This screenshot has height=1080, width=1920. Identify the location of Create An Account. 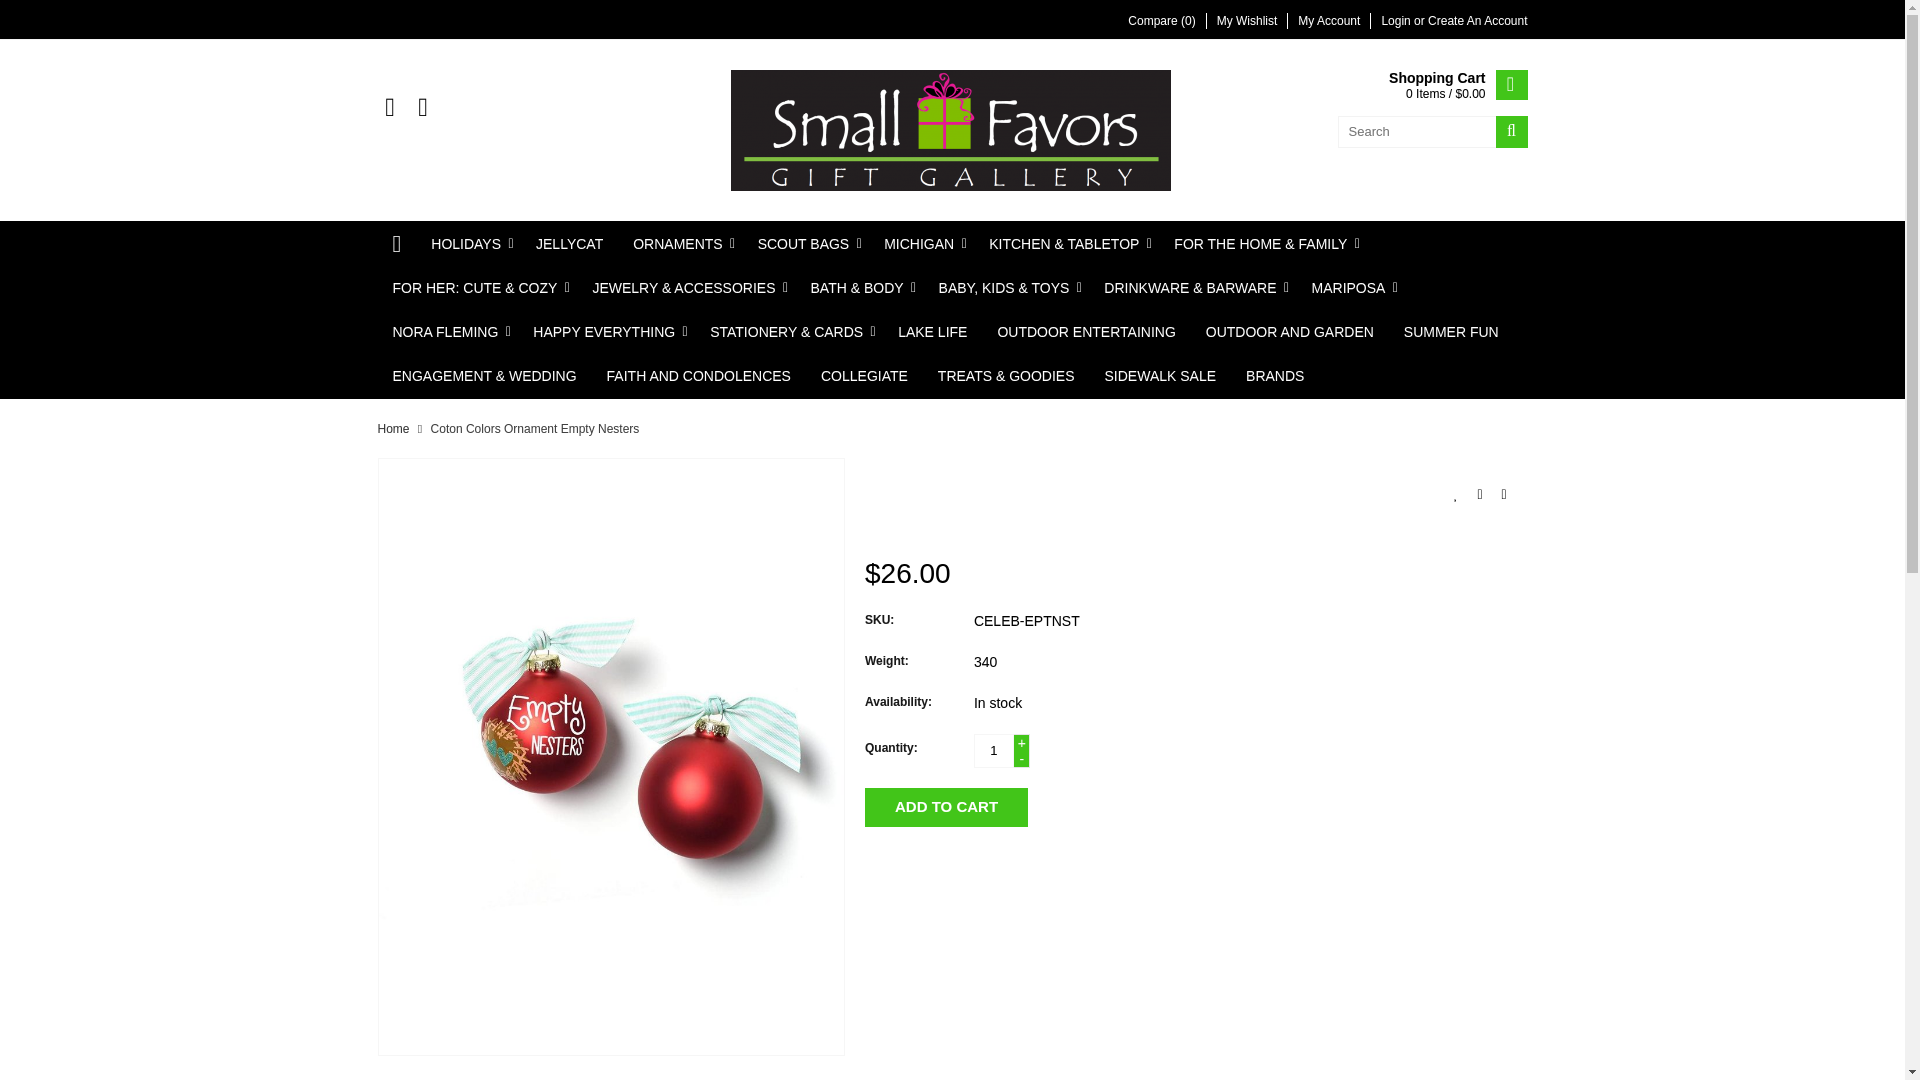
(1477, 21).